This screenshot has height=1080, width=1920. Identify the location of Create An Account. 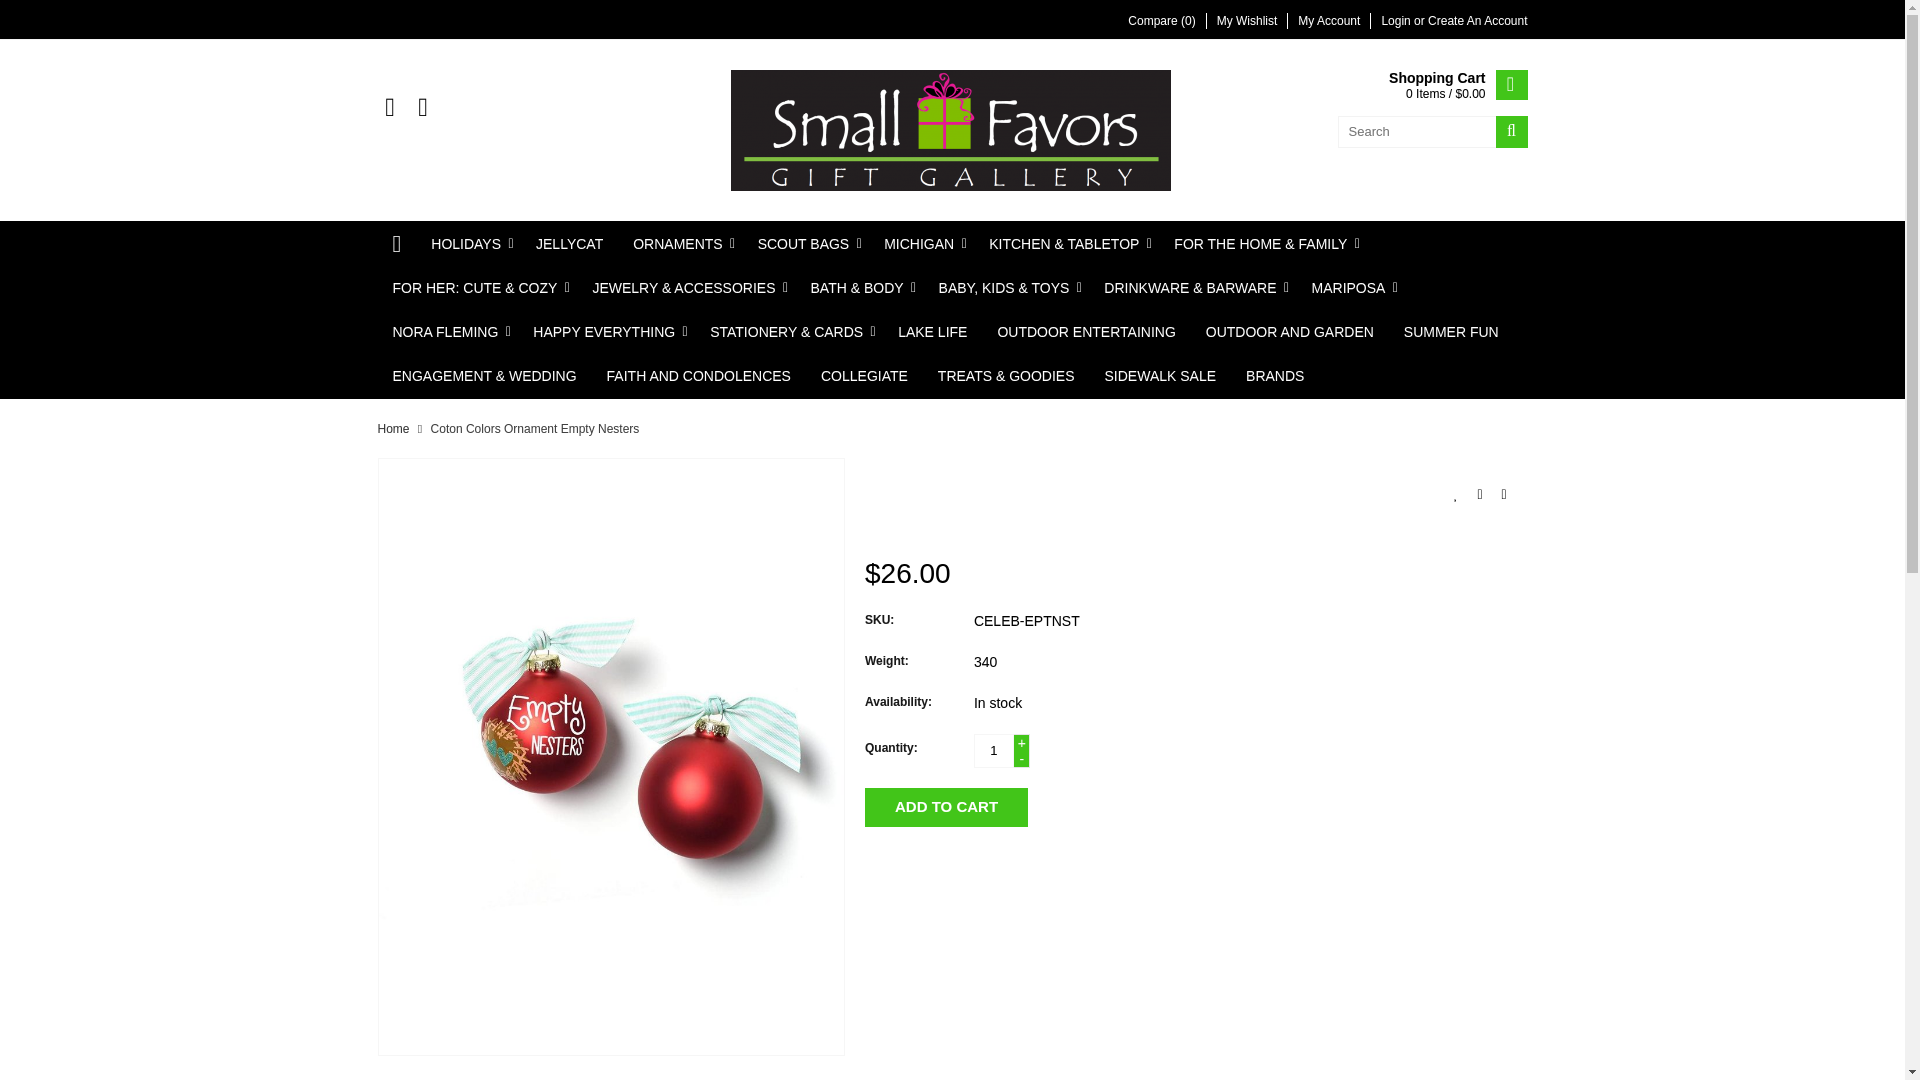
(1477, 21).